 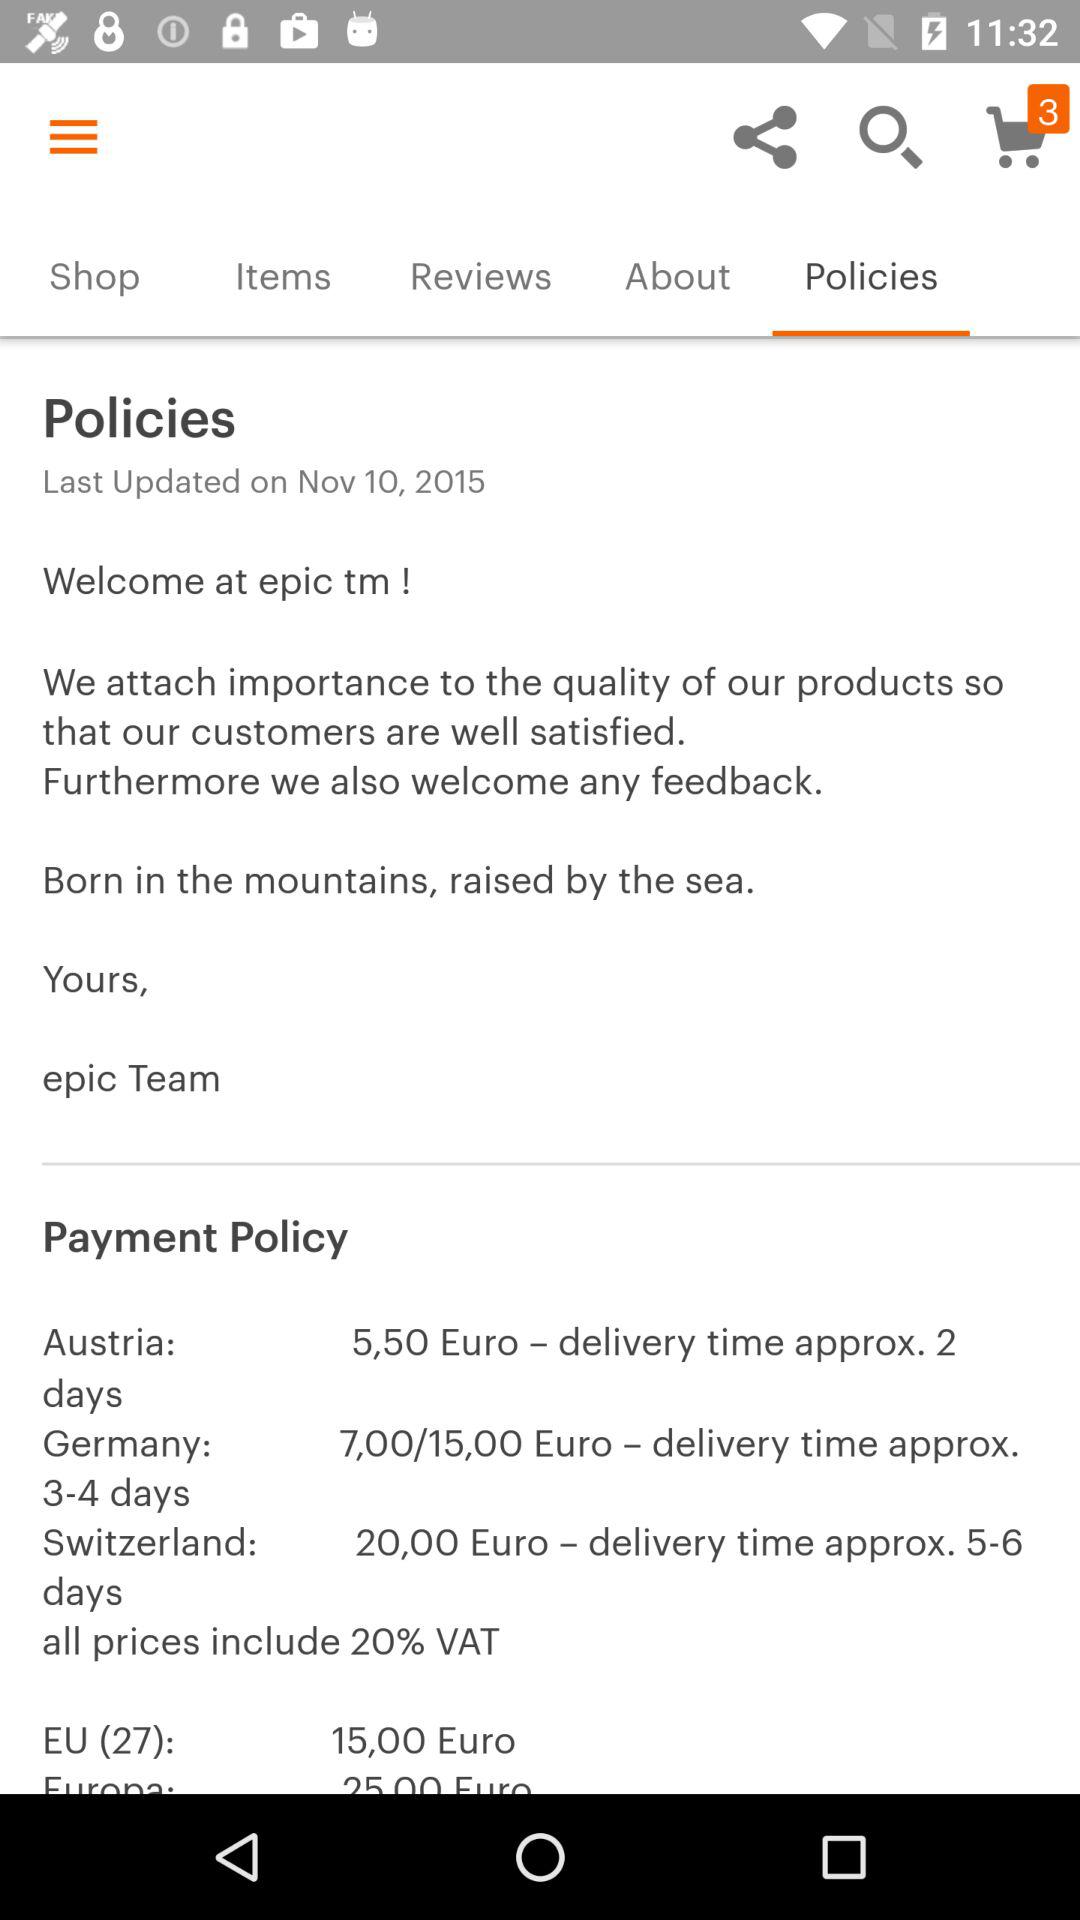 I want to click on choose the item below welcome at epic icon, so click(x=540, y=1232).